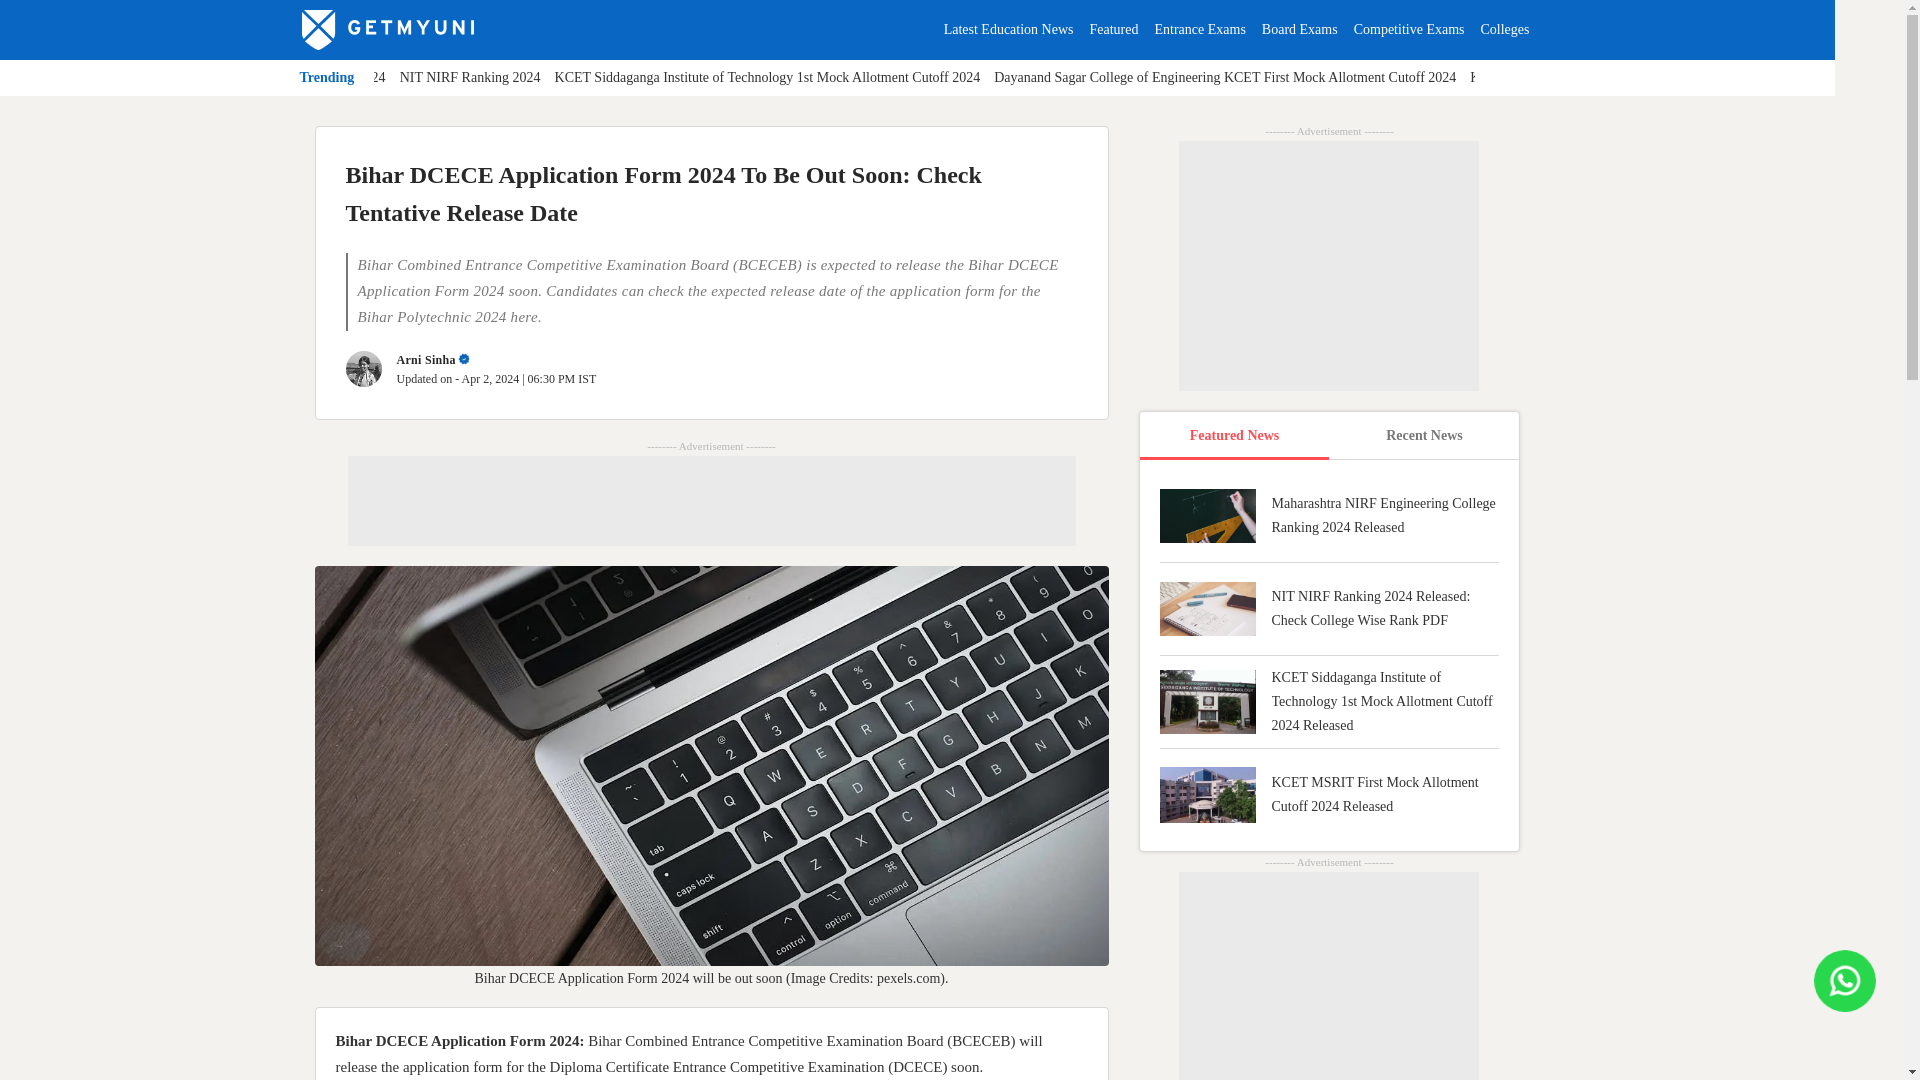  Describe the element at coordinates (1329, 520) in the screenshot. I see `Maharashtra NIRF Engineering College Ranking 2024 Released` at that location.